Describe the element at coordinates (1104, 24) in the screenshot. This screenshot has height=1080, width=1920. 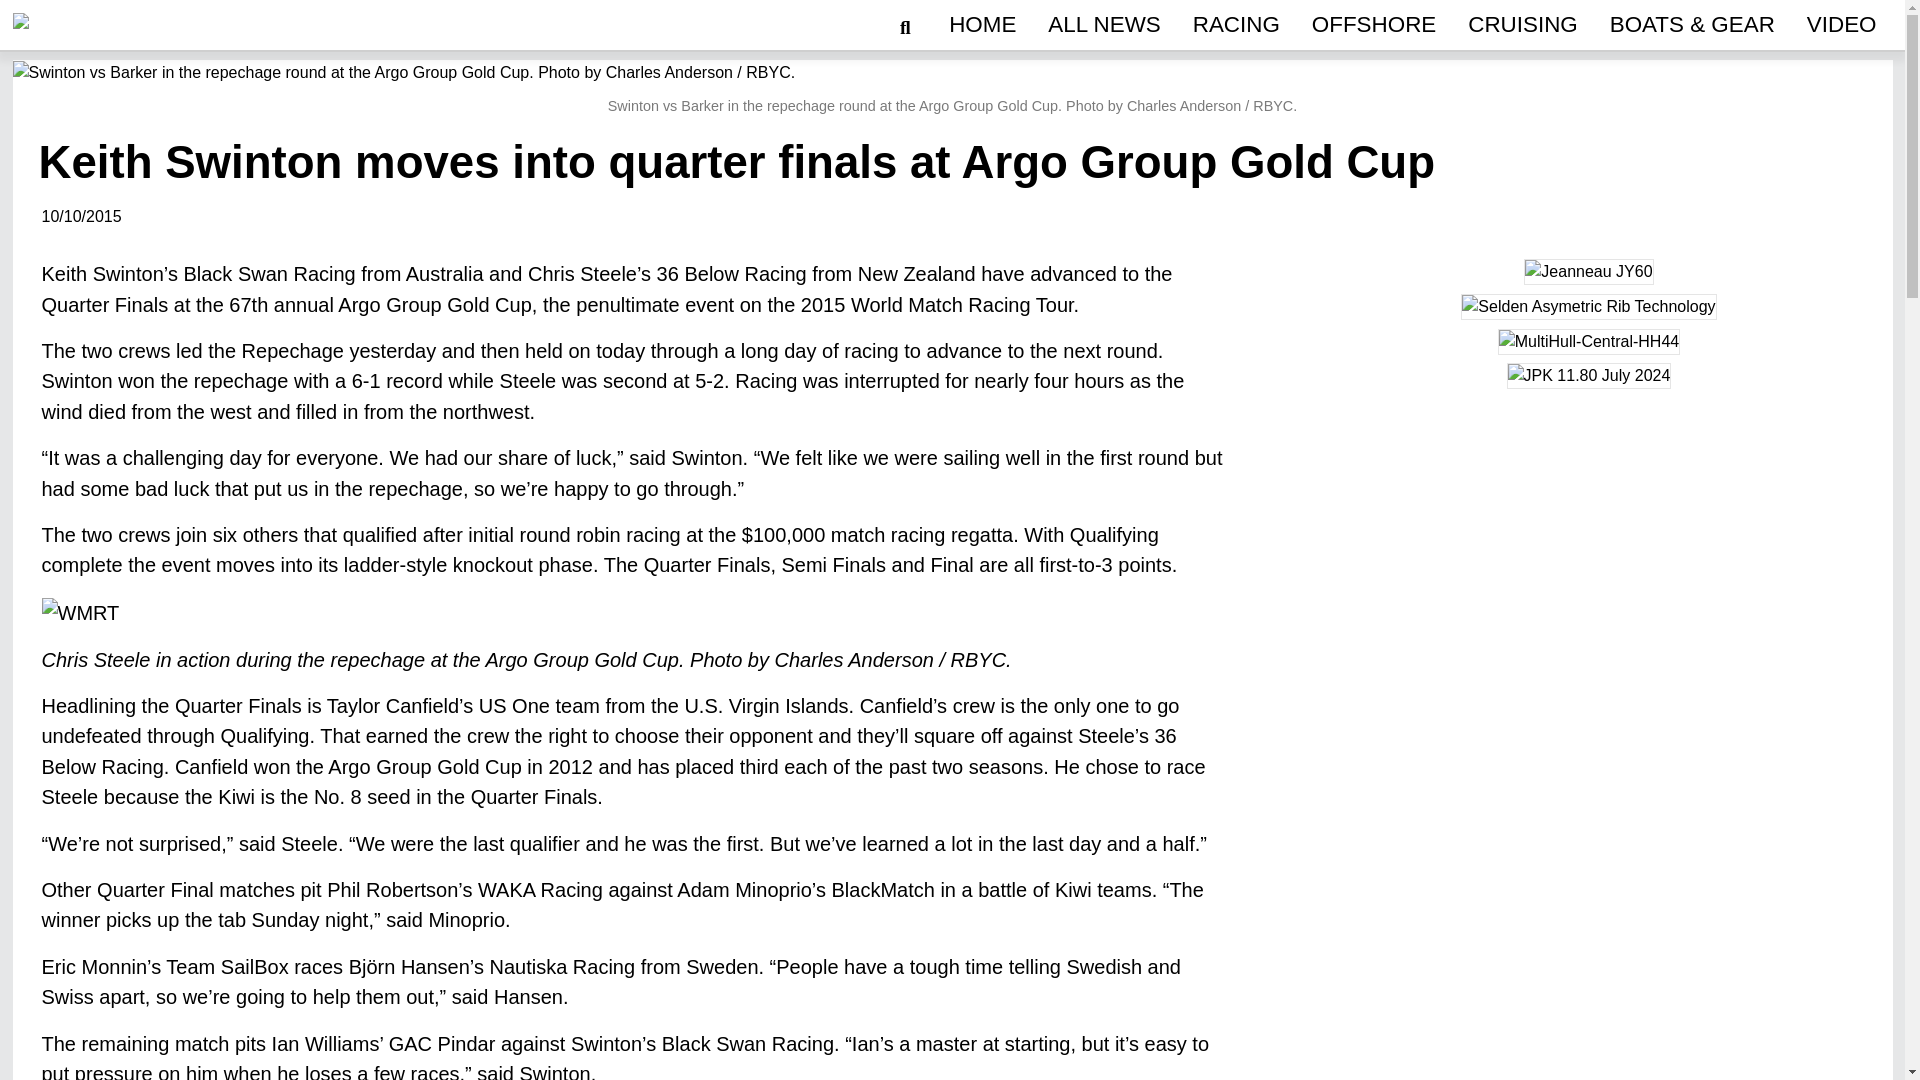
I see `ALL NEWS` at that location.